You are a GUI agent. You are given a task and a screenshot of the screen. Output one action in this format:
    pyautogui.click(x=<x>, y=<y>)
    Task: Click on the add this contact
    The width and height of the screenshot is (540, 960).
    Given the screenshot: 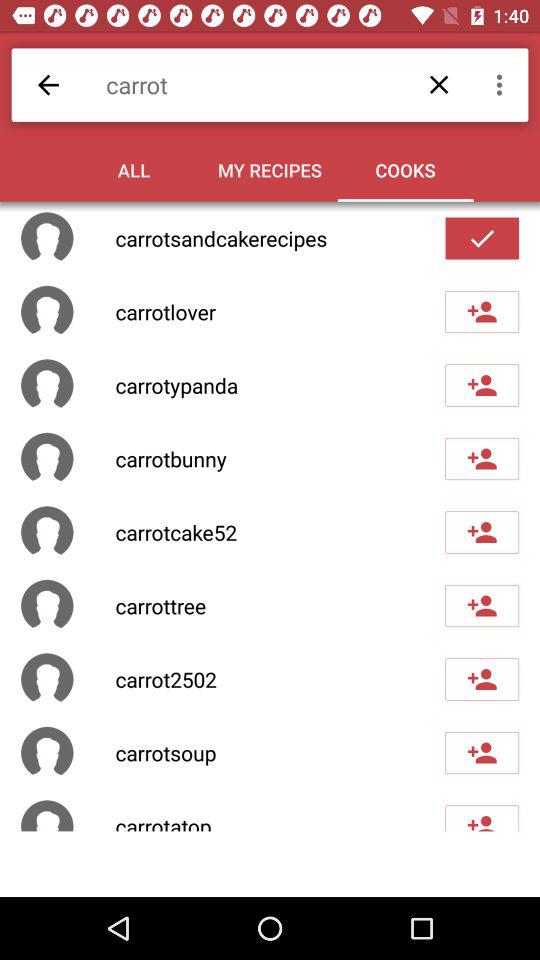 What is the action you would take?
    pyautogui.click(x=482, y=818)
    